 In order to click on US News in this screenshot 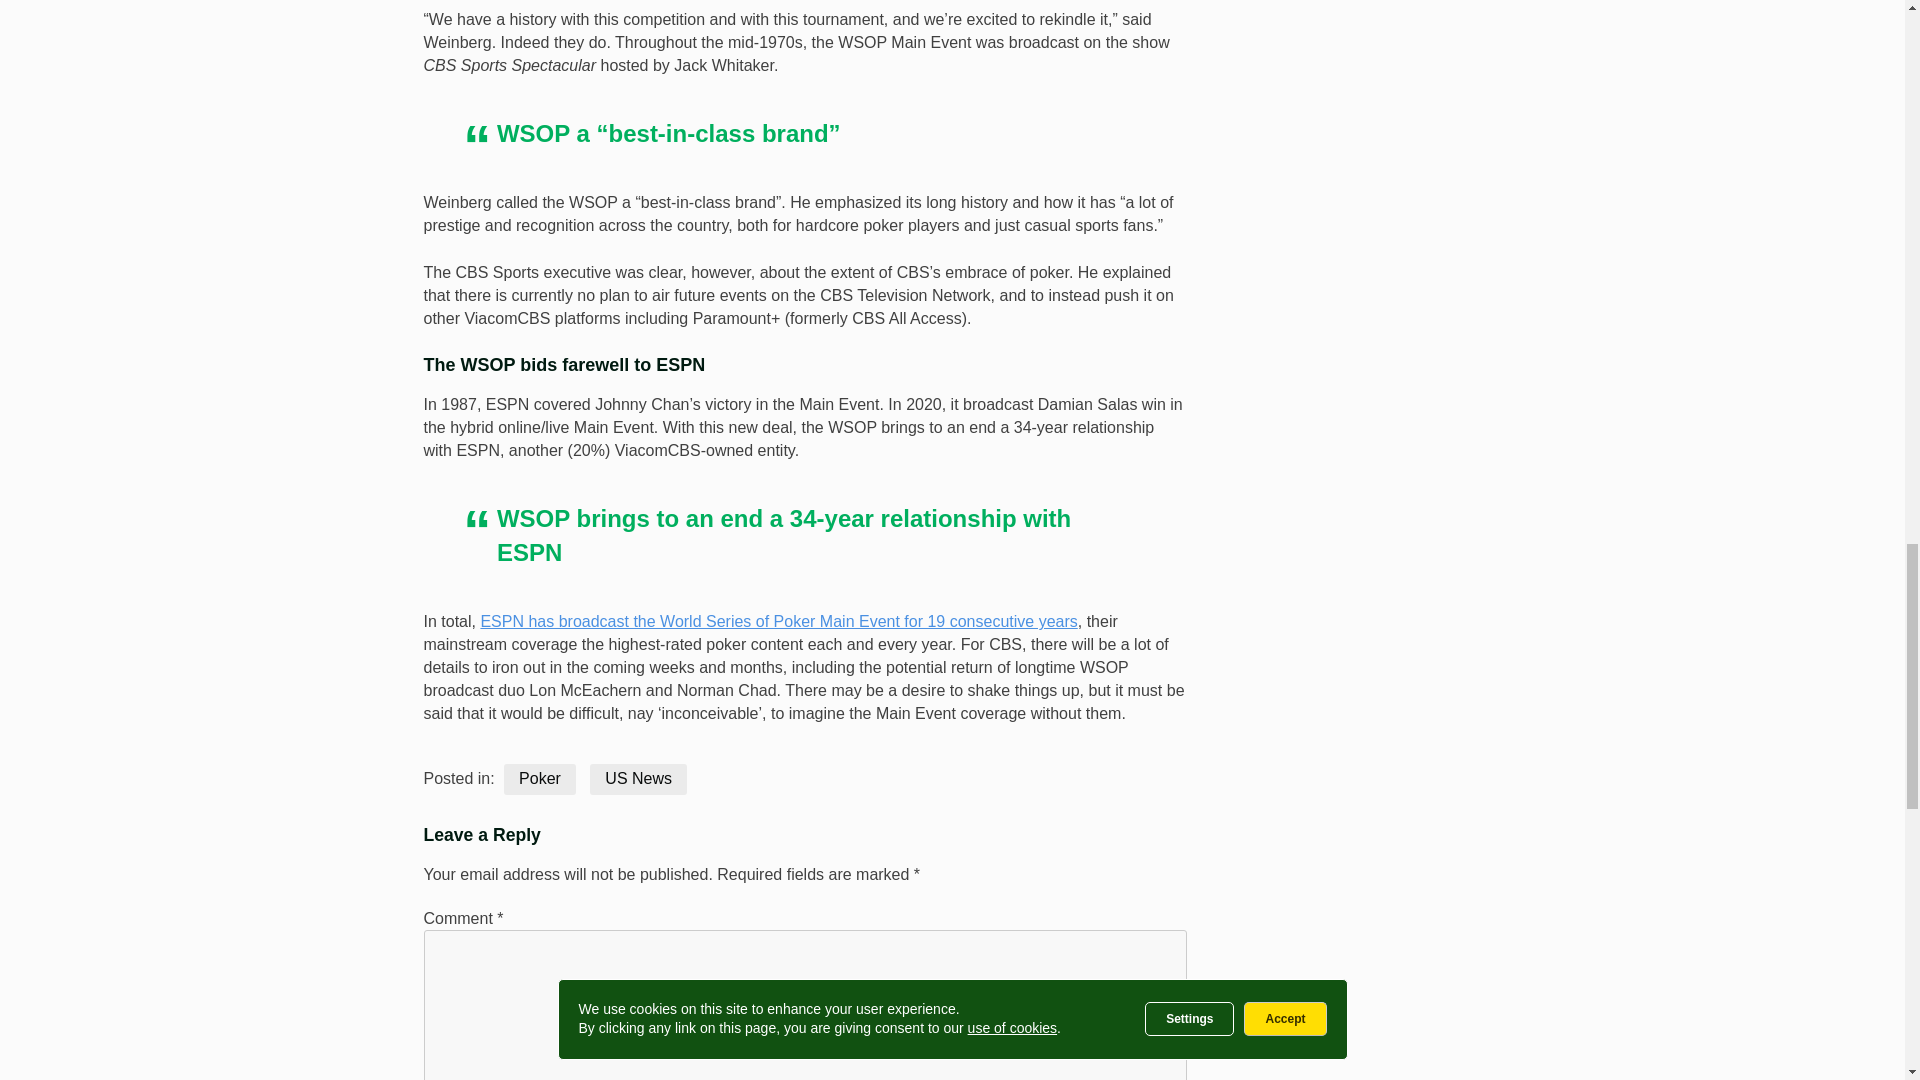, I will do `click(638, 778)`.